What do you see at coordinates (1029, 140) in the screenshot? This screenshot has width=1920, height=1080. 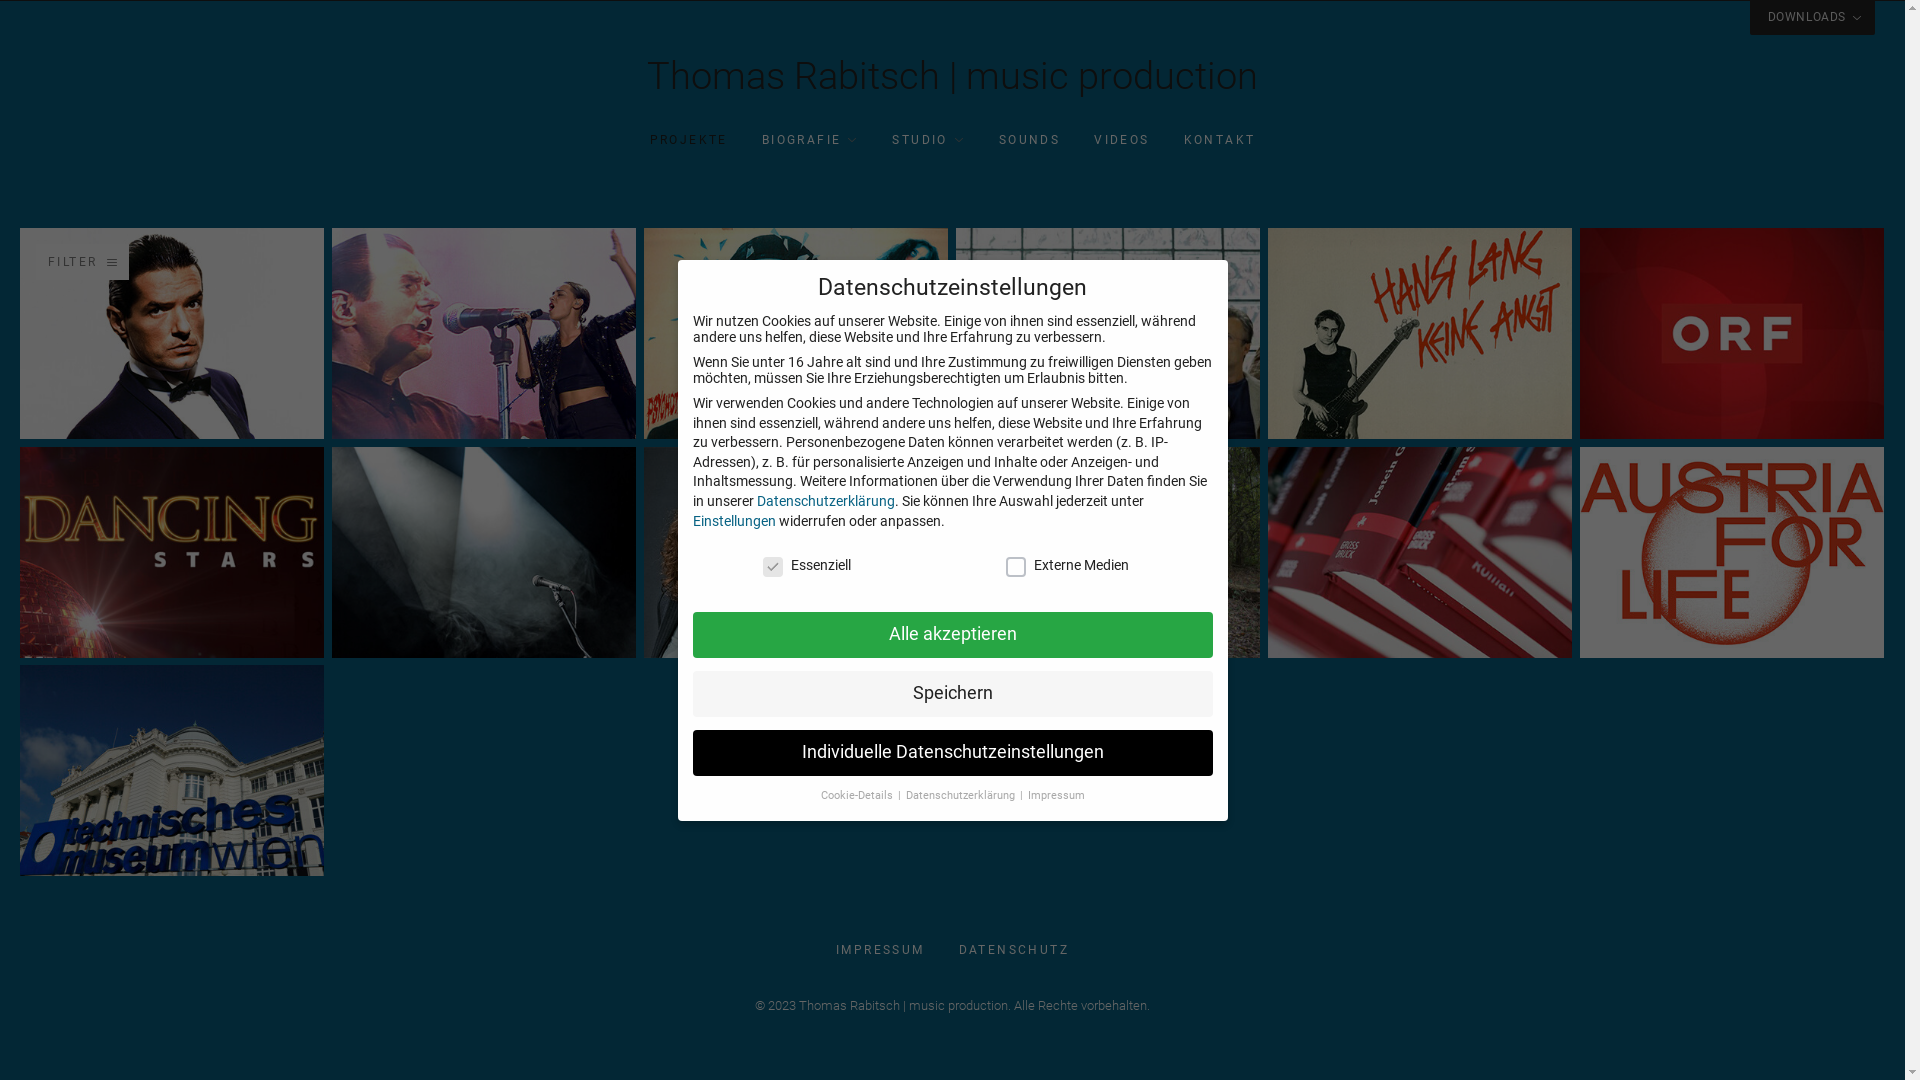 I see `SOUNDS` at bounding box center [1029, 140].